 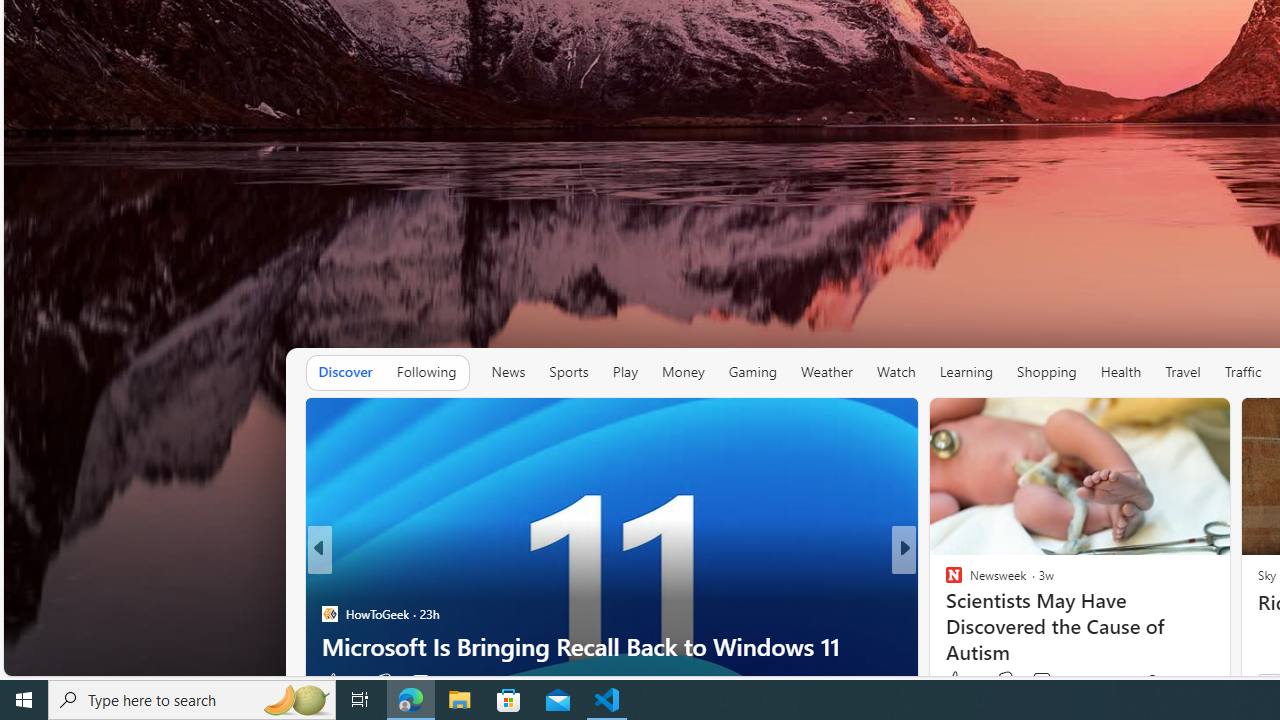 What do you see at coordinates (956, 681) in the screenshot?
I see `52 Like` at bounding box center [956, 681].